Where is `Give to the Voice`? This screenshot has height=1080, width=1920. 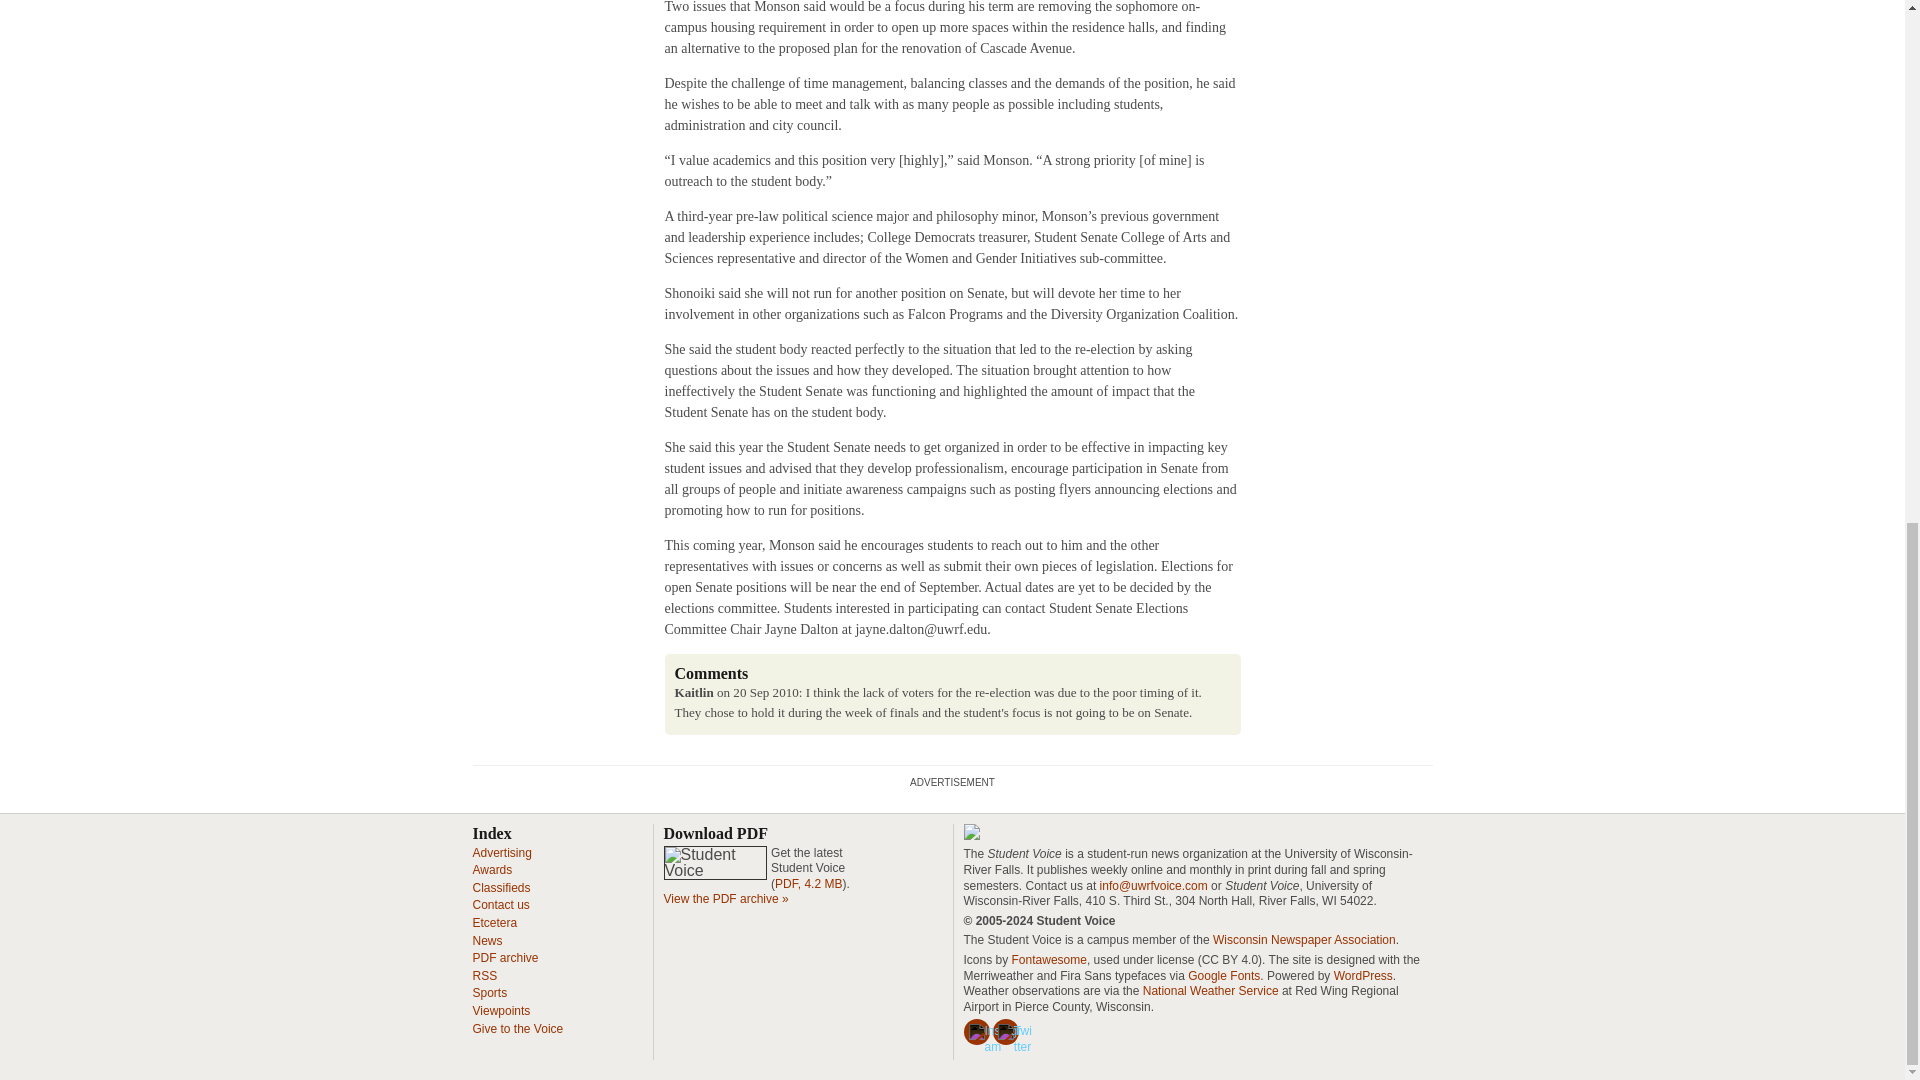 Give to the Voice is located at coordinates (517, 1027).